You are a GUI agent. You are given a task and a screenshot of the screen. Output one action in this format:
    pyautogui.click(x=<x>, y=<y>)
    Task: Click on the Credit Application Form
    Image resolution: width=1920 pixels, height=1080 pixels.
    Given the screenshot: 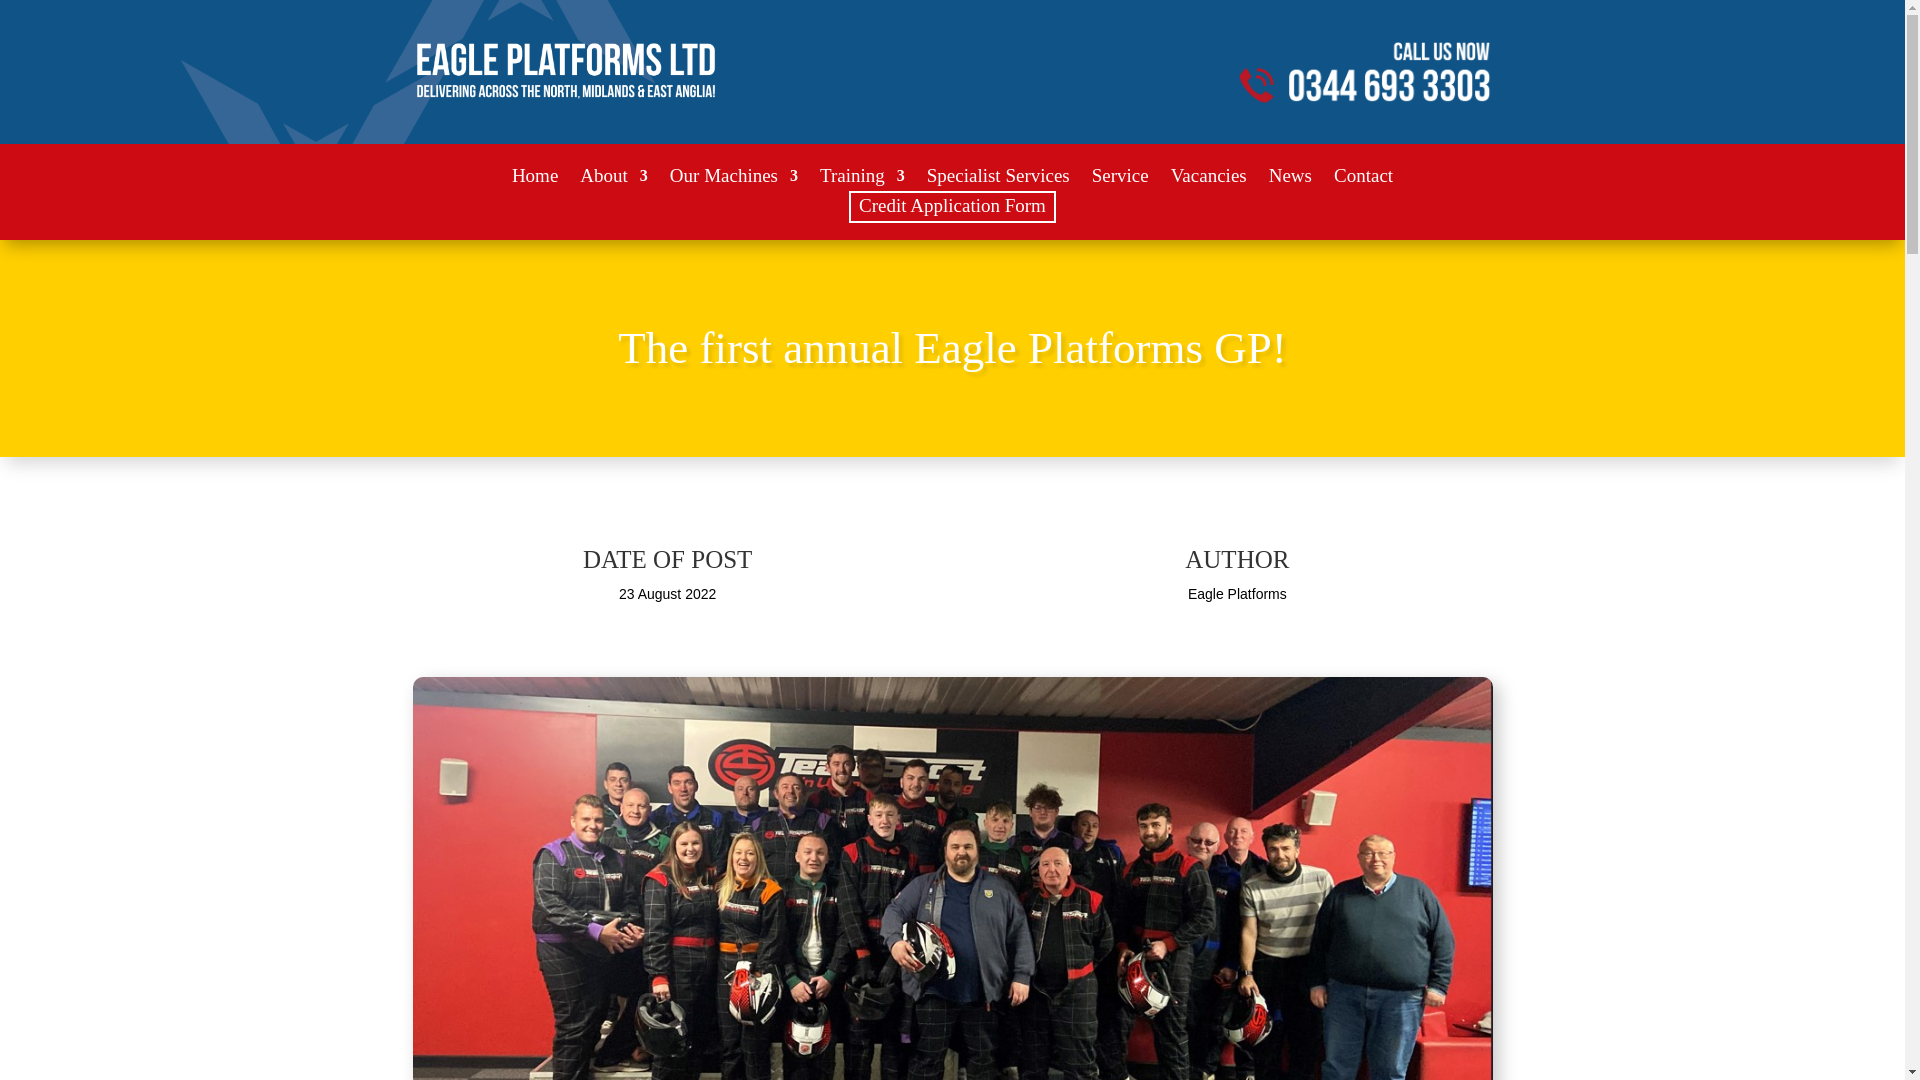 What is the action you would take?
    pyautogui.click(x=952, y=206)
    